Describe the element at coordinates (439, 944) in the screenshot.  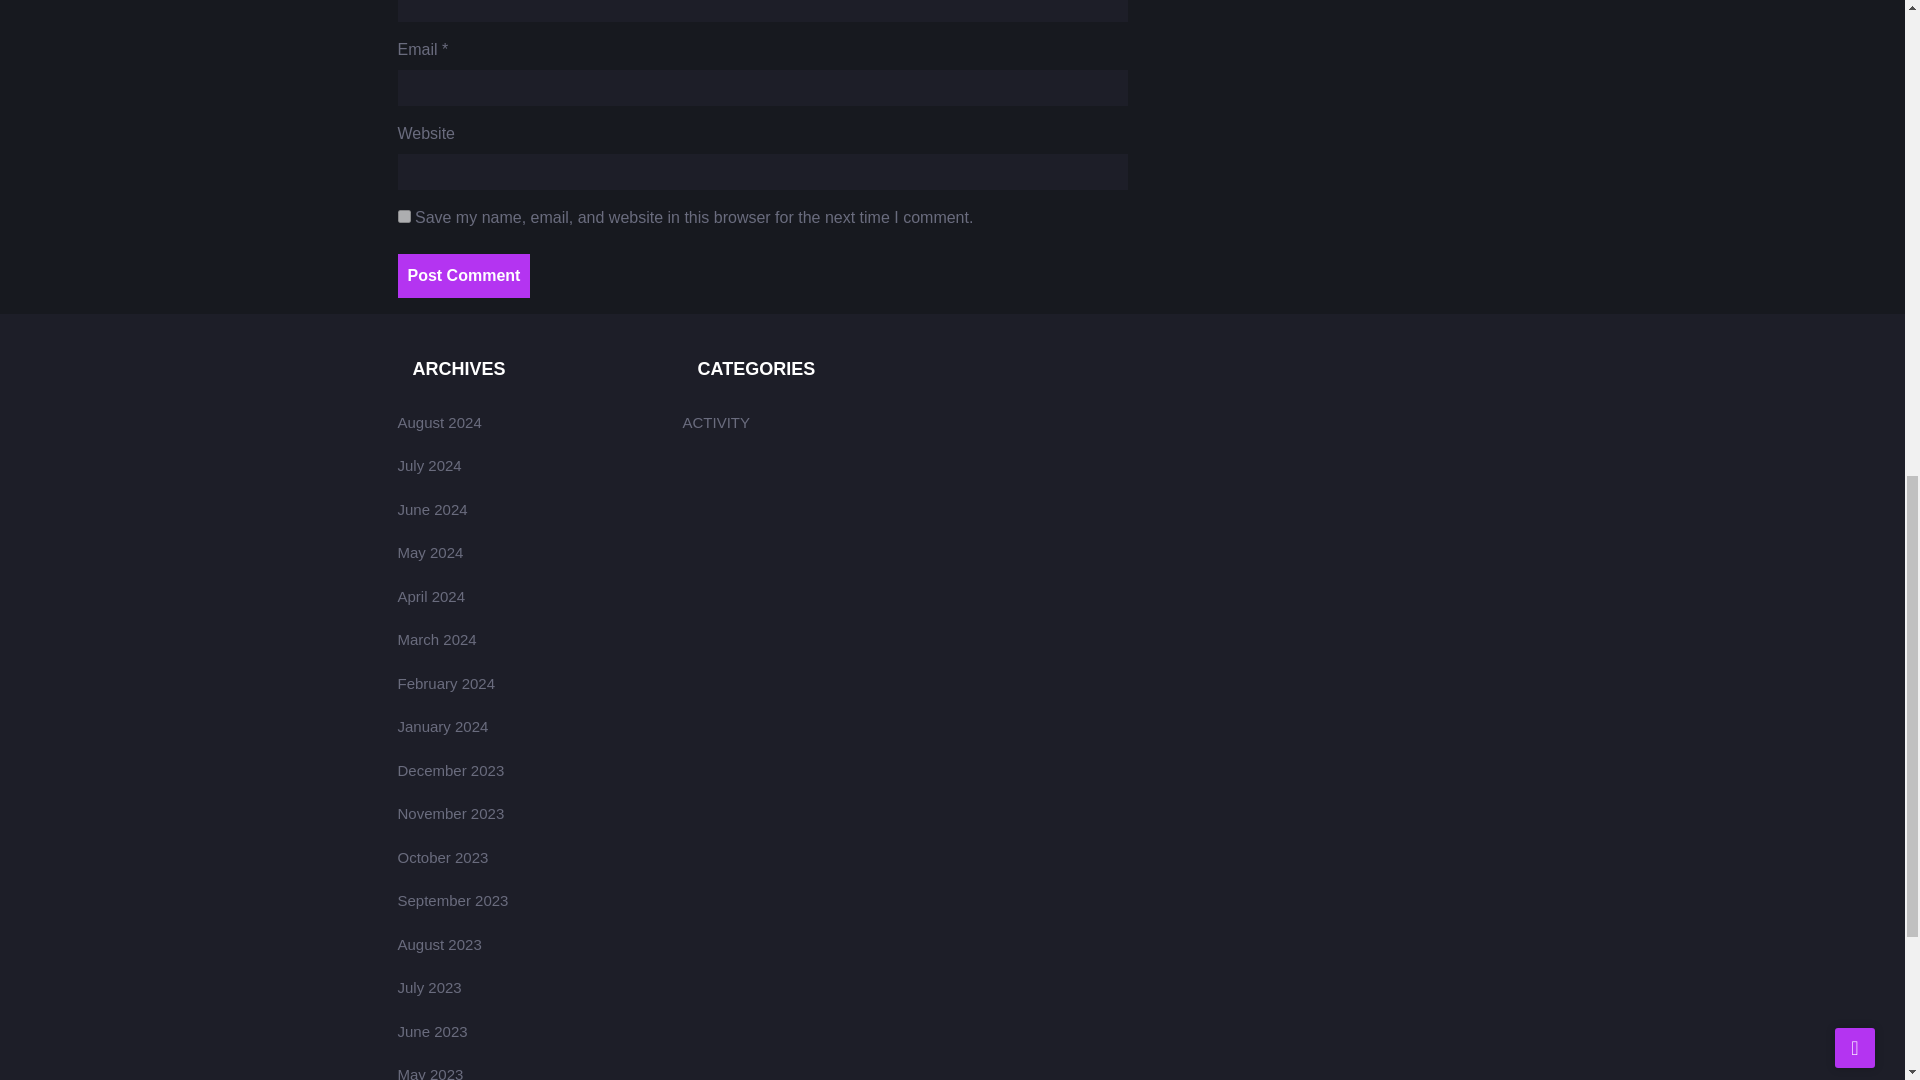
I see `August 2023` at that location.